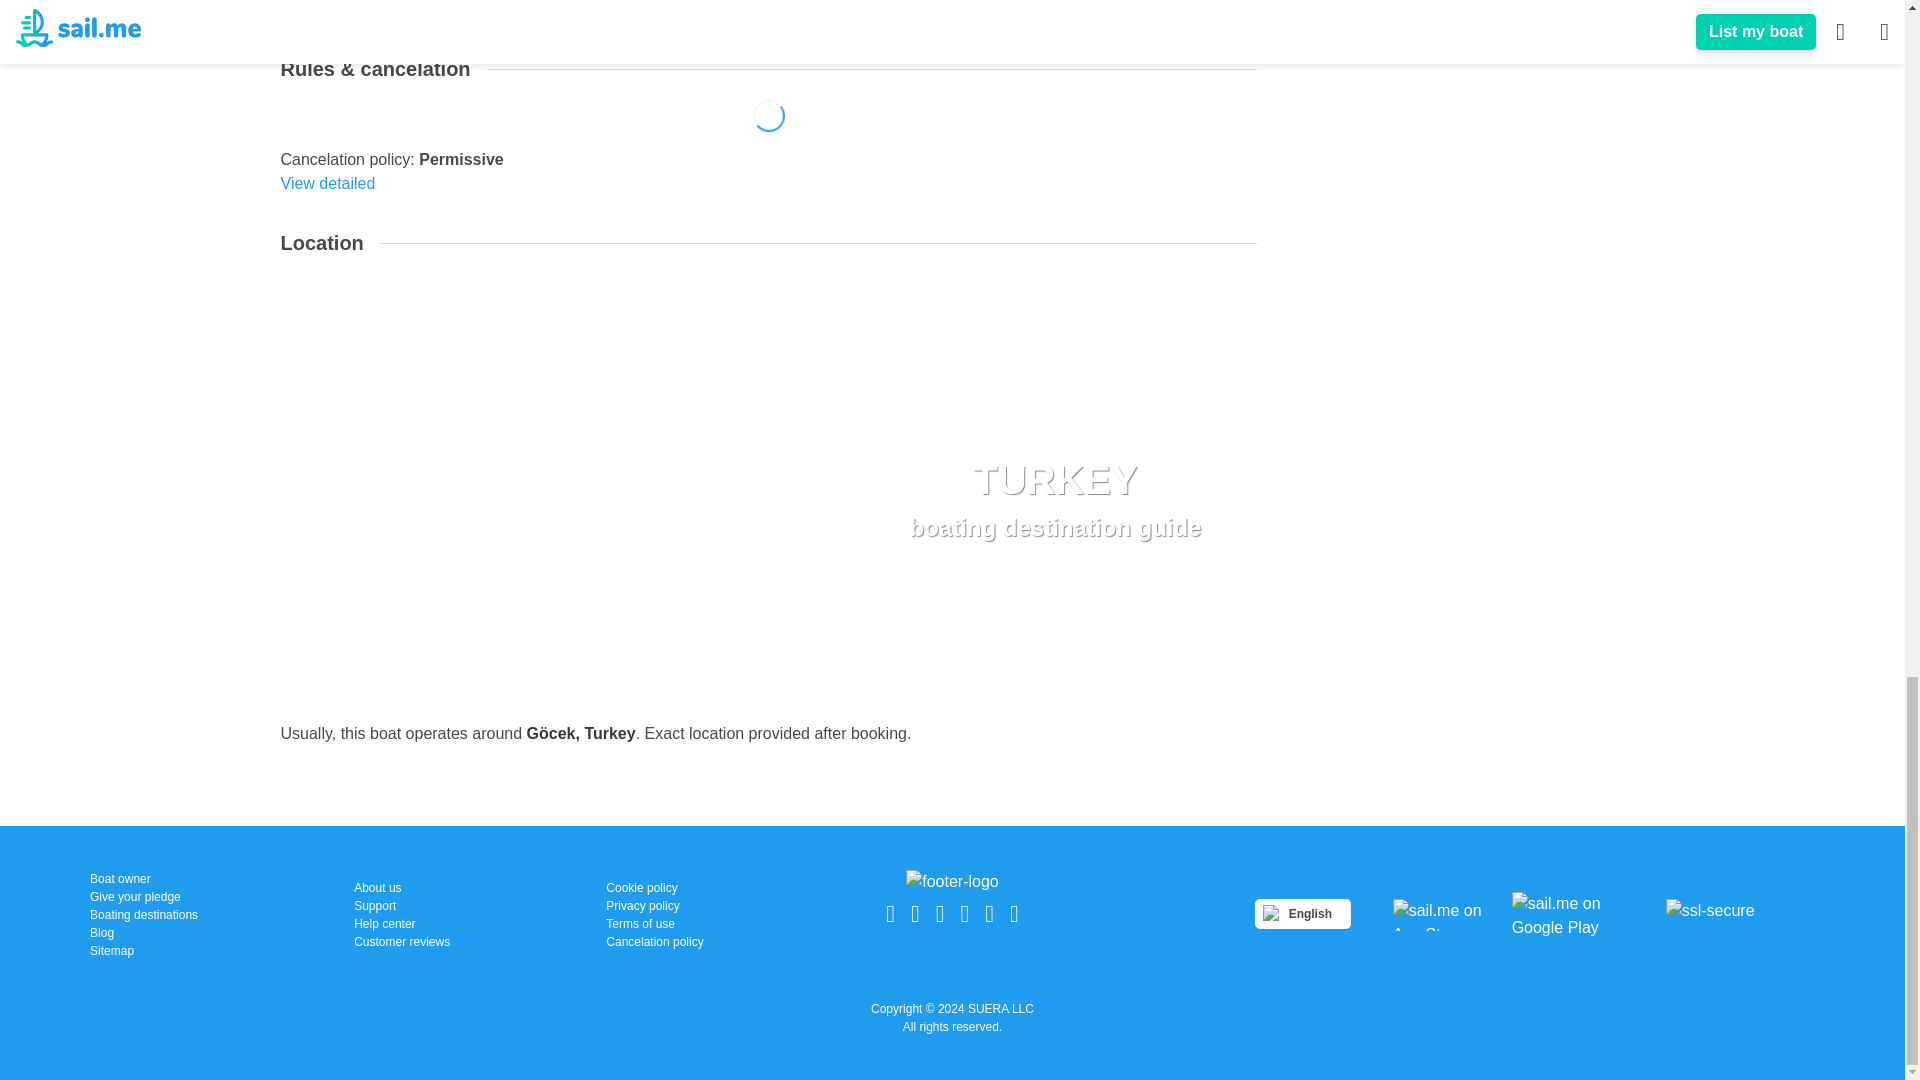 This screenshot has width=1920, height=1080. I want to click on Message owner, so click(349, 10).